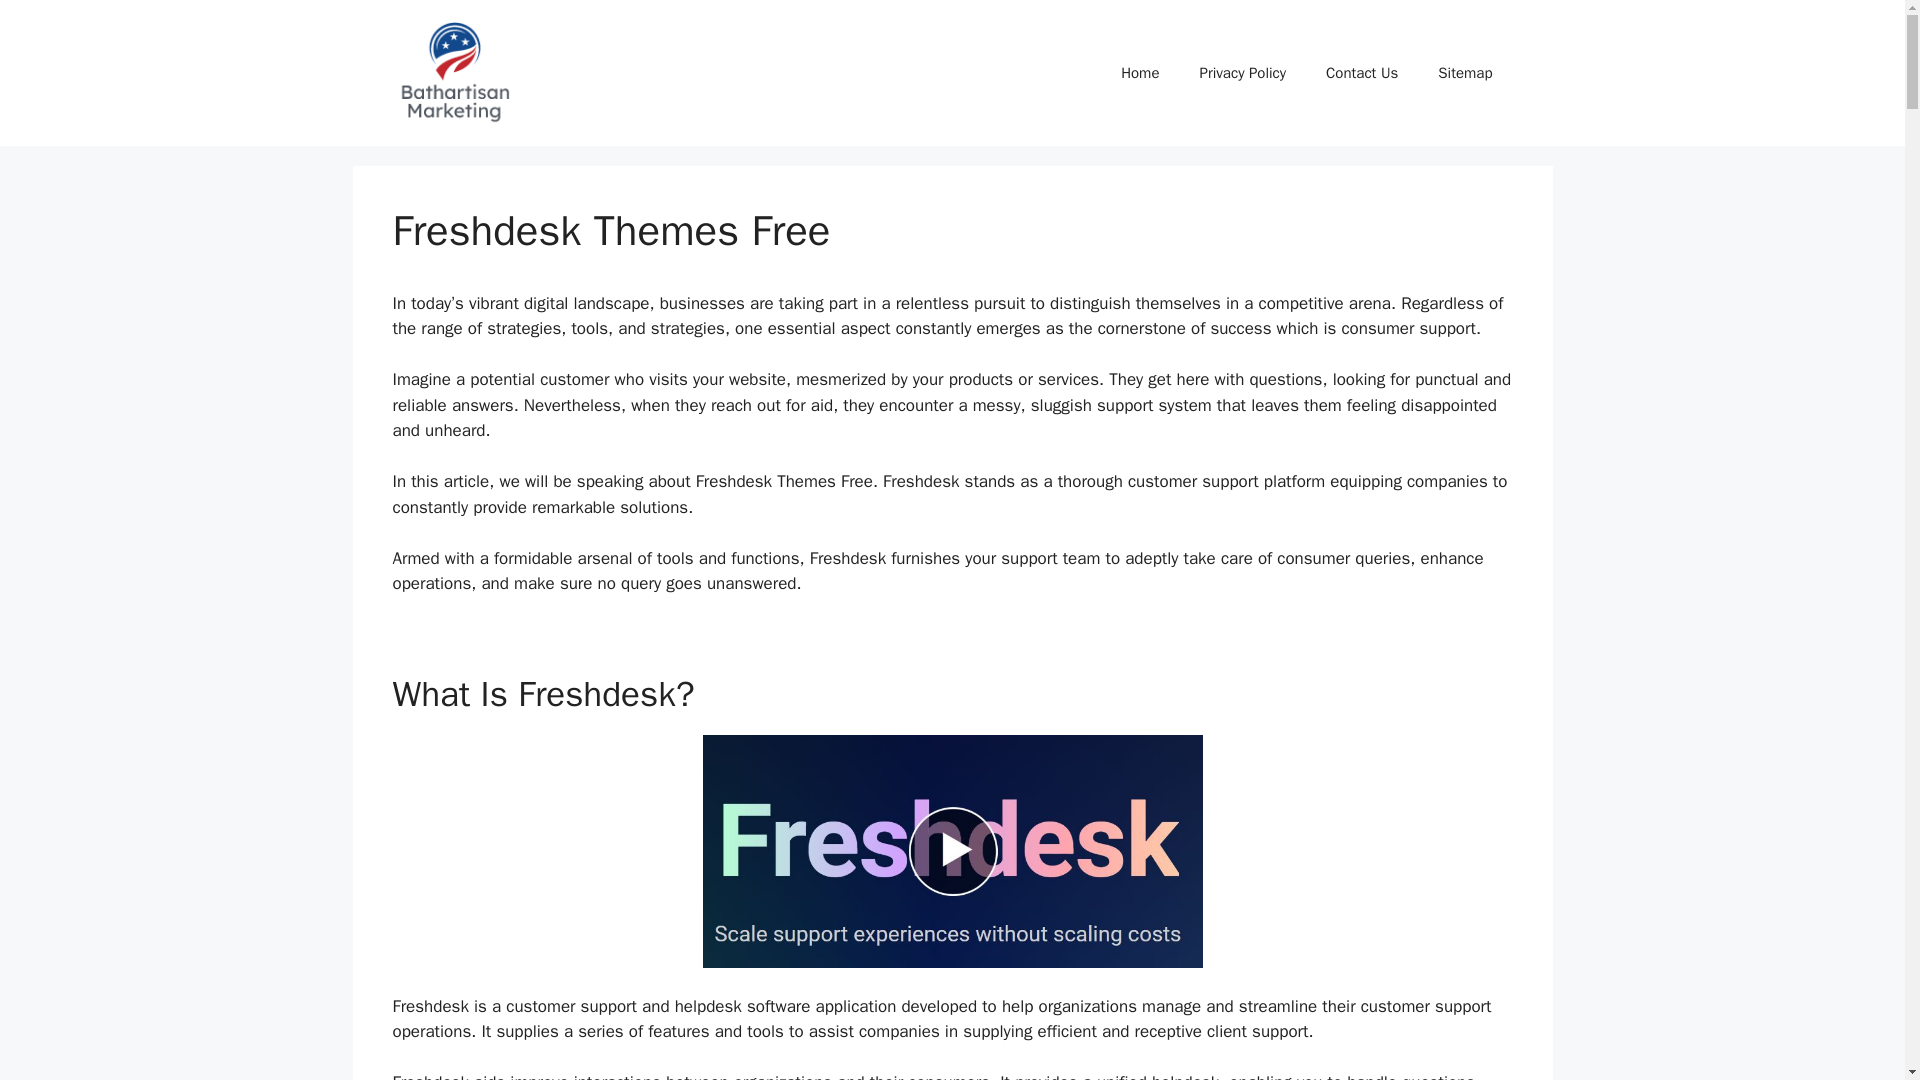 The height and width of the screenshot is (1080, 1920). I want to click on Privacy Policy, so click(1242, 72).